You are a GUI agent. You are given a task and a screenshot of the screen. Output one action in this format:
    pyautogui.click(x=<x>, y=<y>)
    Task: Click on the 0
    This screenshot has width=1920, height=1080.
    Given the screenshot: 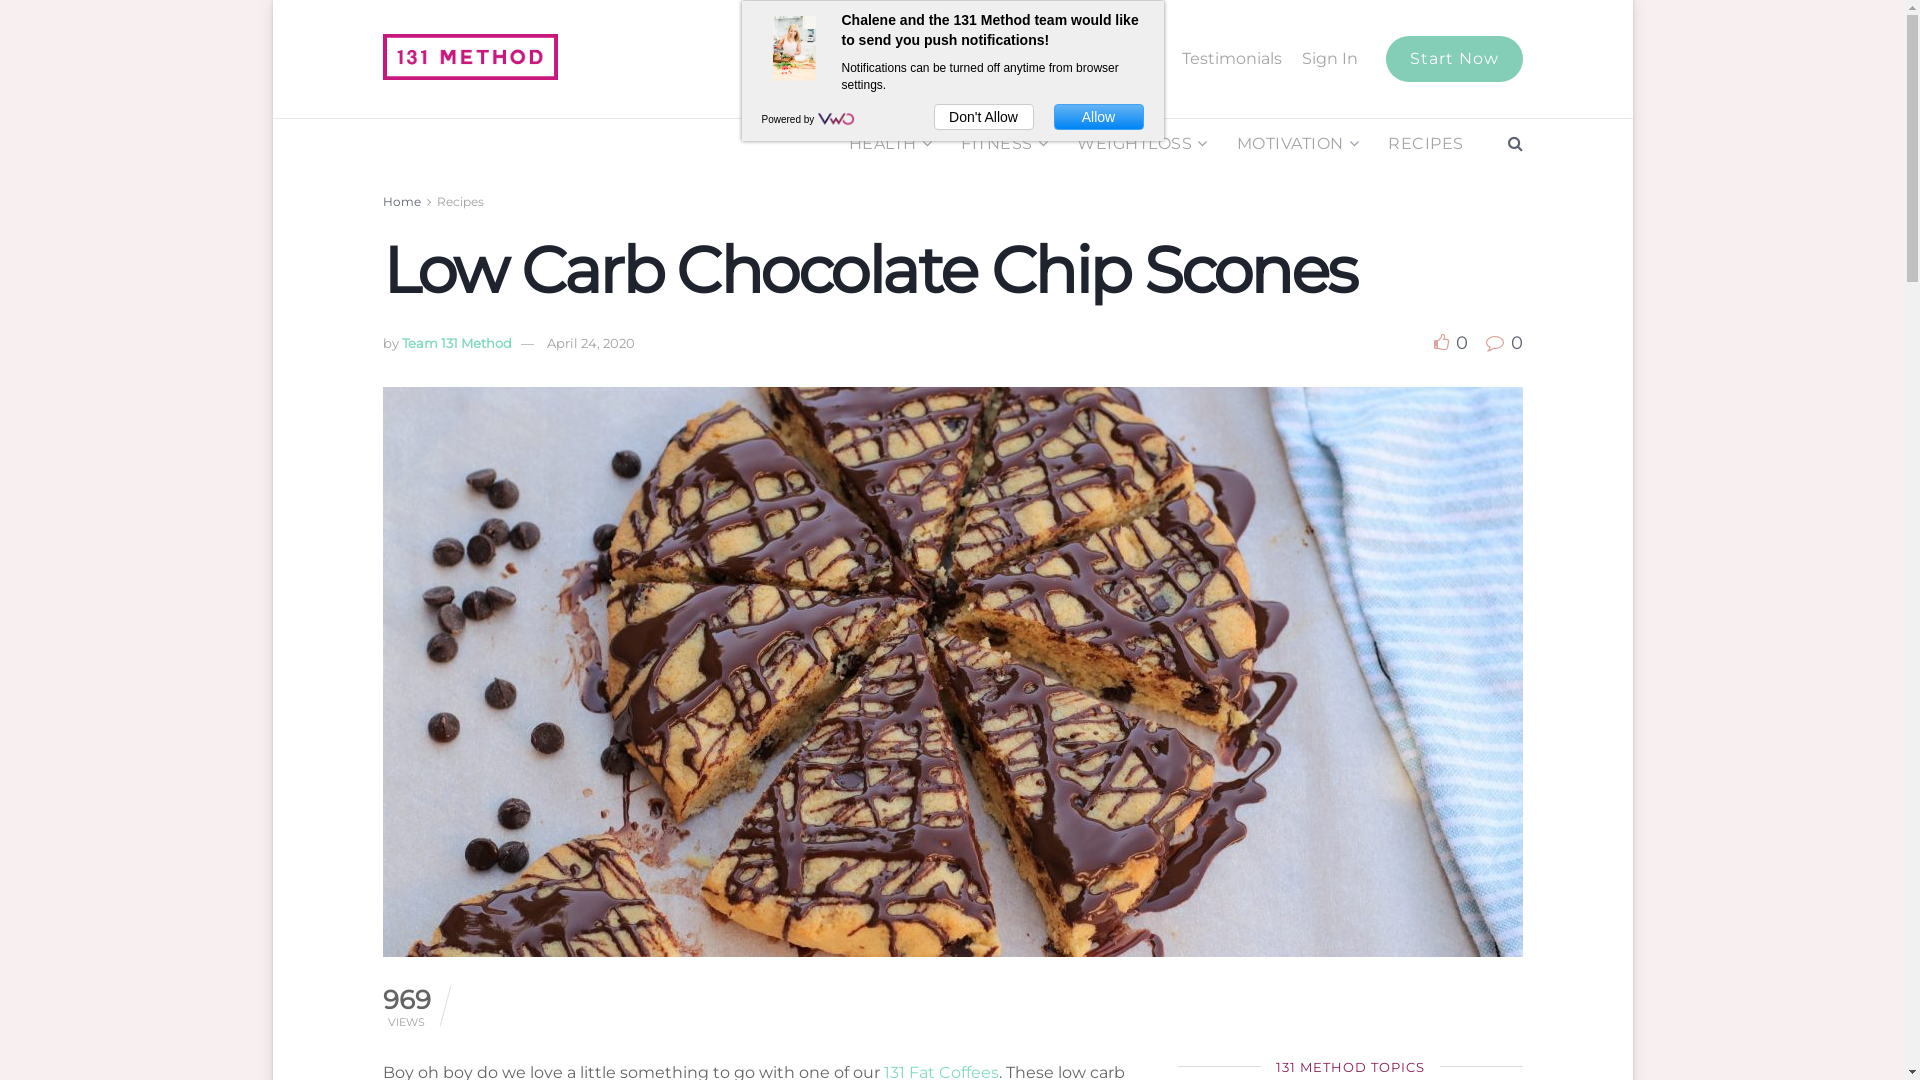 What is the action you would take?
    pyautogui.click(x=1504, y=343)
    